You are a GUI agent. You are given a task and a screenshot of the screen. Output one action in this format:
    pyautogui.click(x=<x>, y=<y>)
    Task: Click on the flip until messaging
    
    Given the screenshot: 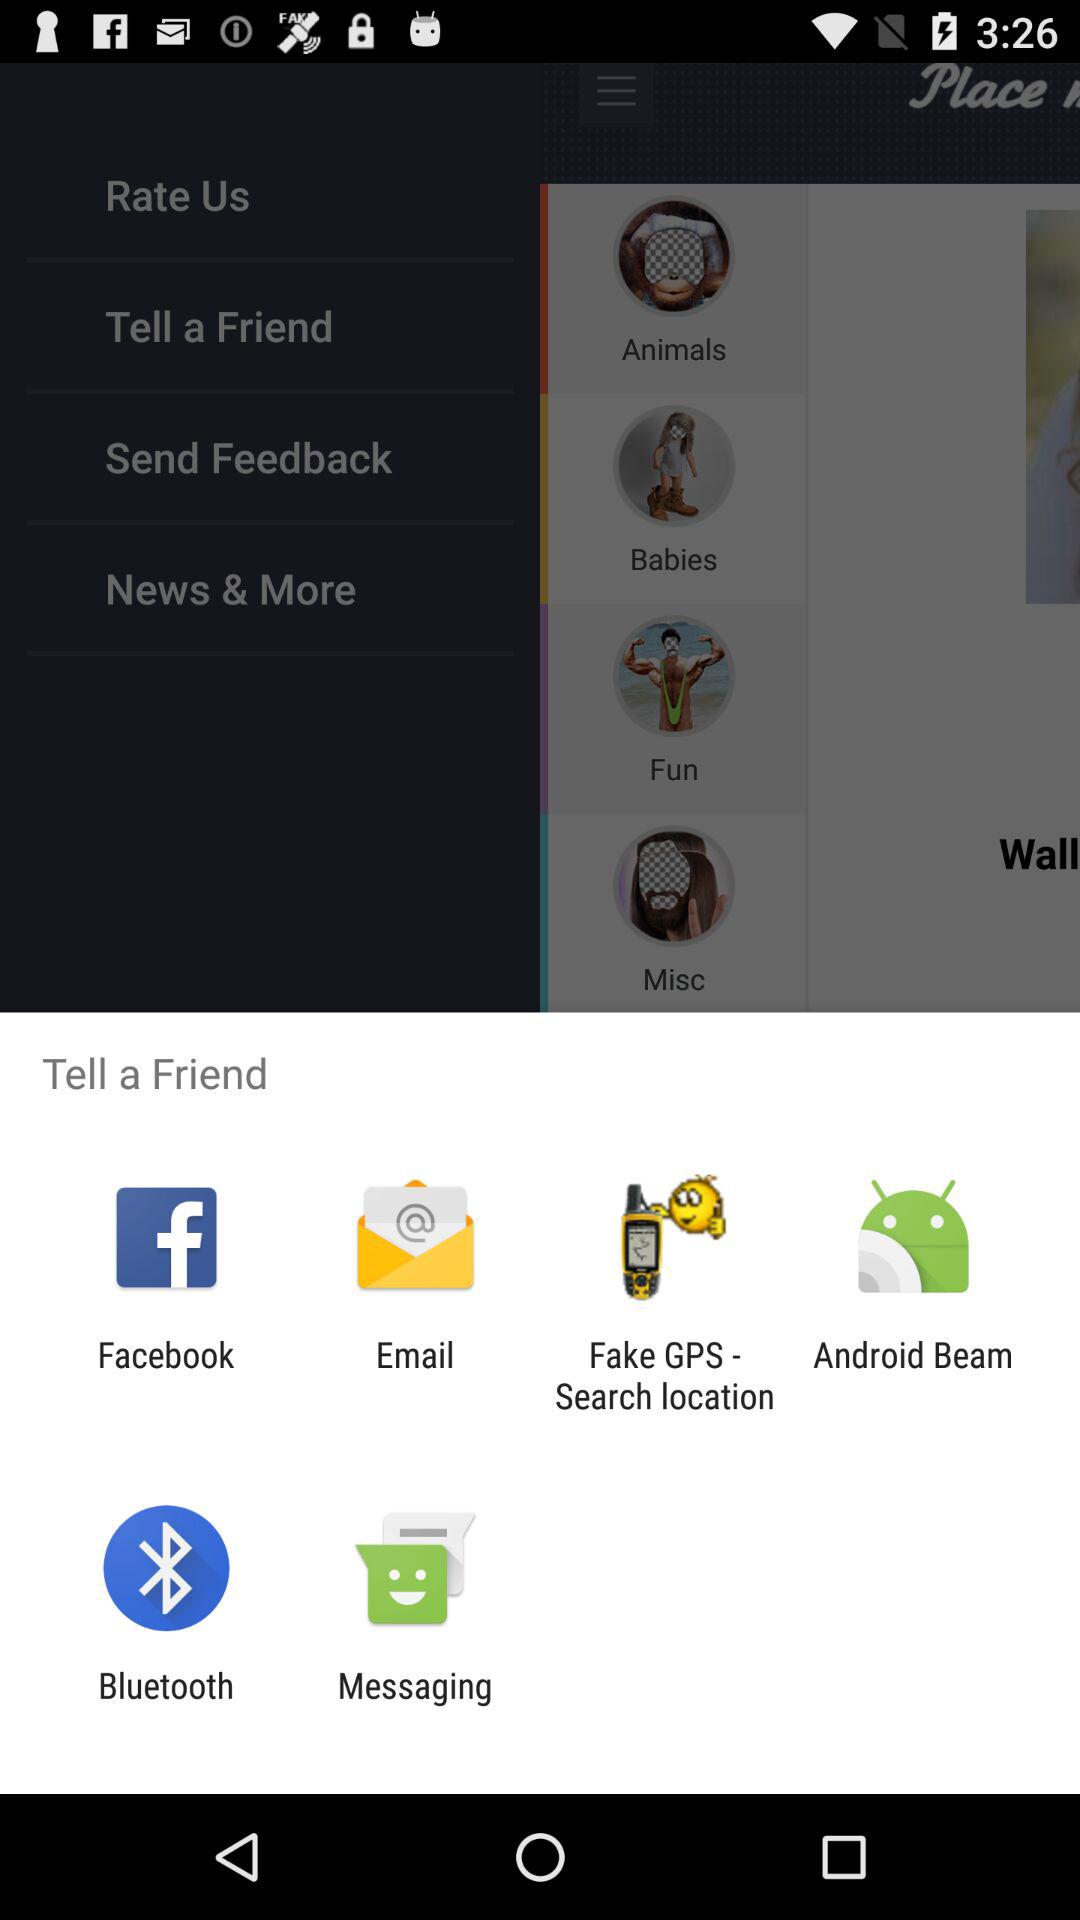 What is the action you would take?
    pyautogui.click(x=414, y=1706)
    